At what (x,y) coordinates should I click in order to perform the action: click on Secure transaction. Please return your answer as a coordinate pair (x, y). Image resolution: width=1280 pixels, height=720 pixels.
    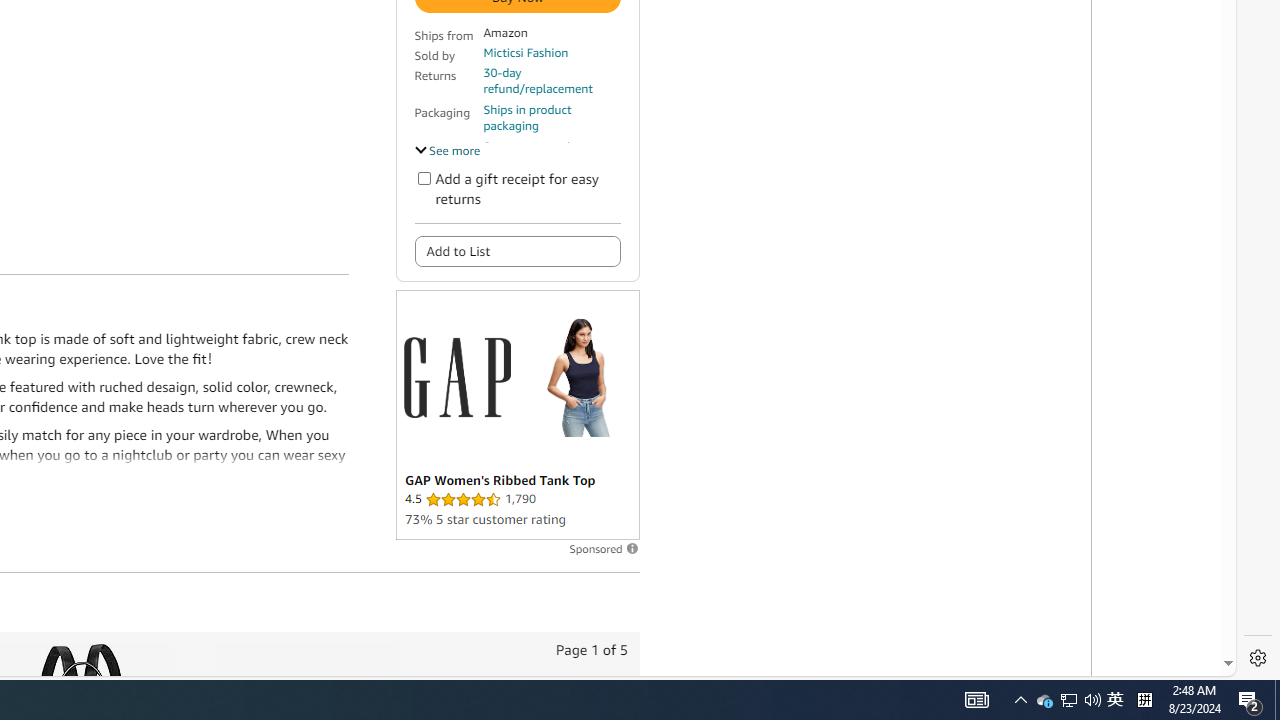
    Looking at the image, I should click on (533, 146).